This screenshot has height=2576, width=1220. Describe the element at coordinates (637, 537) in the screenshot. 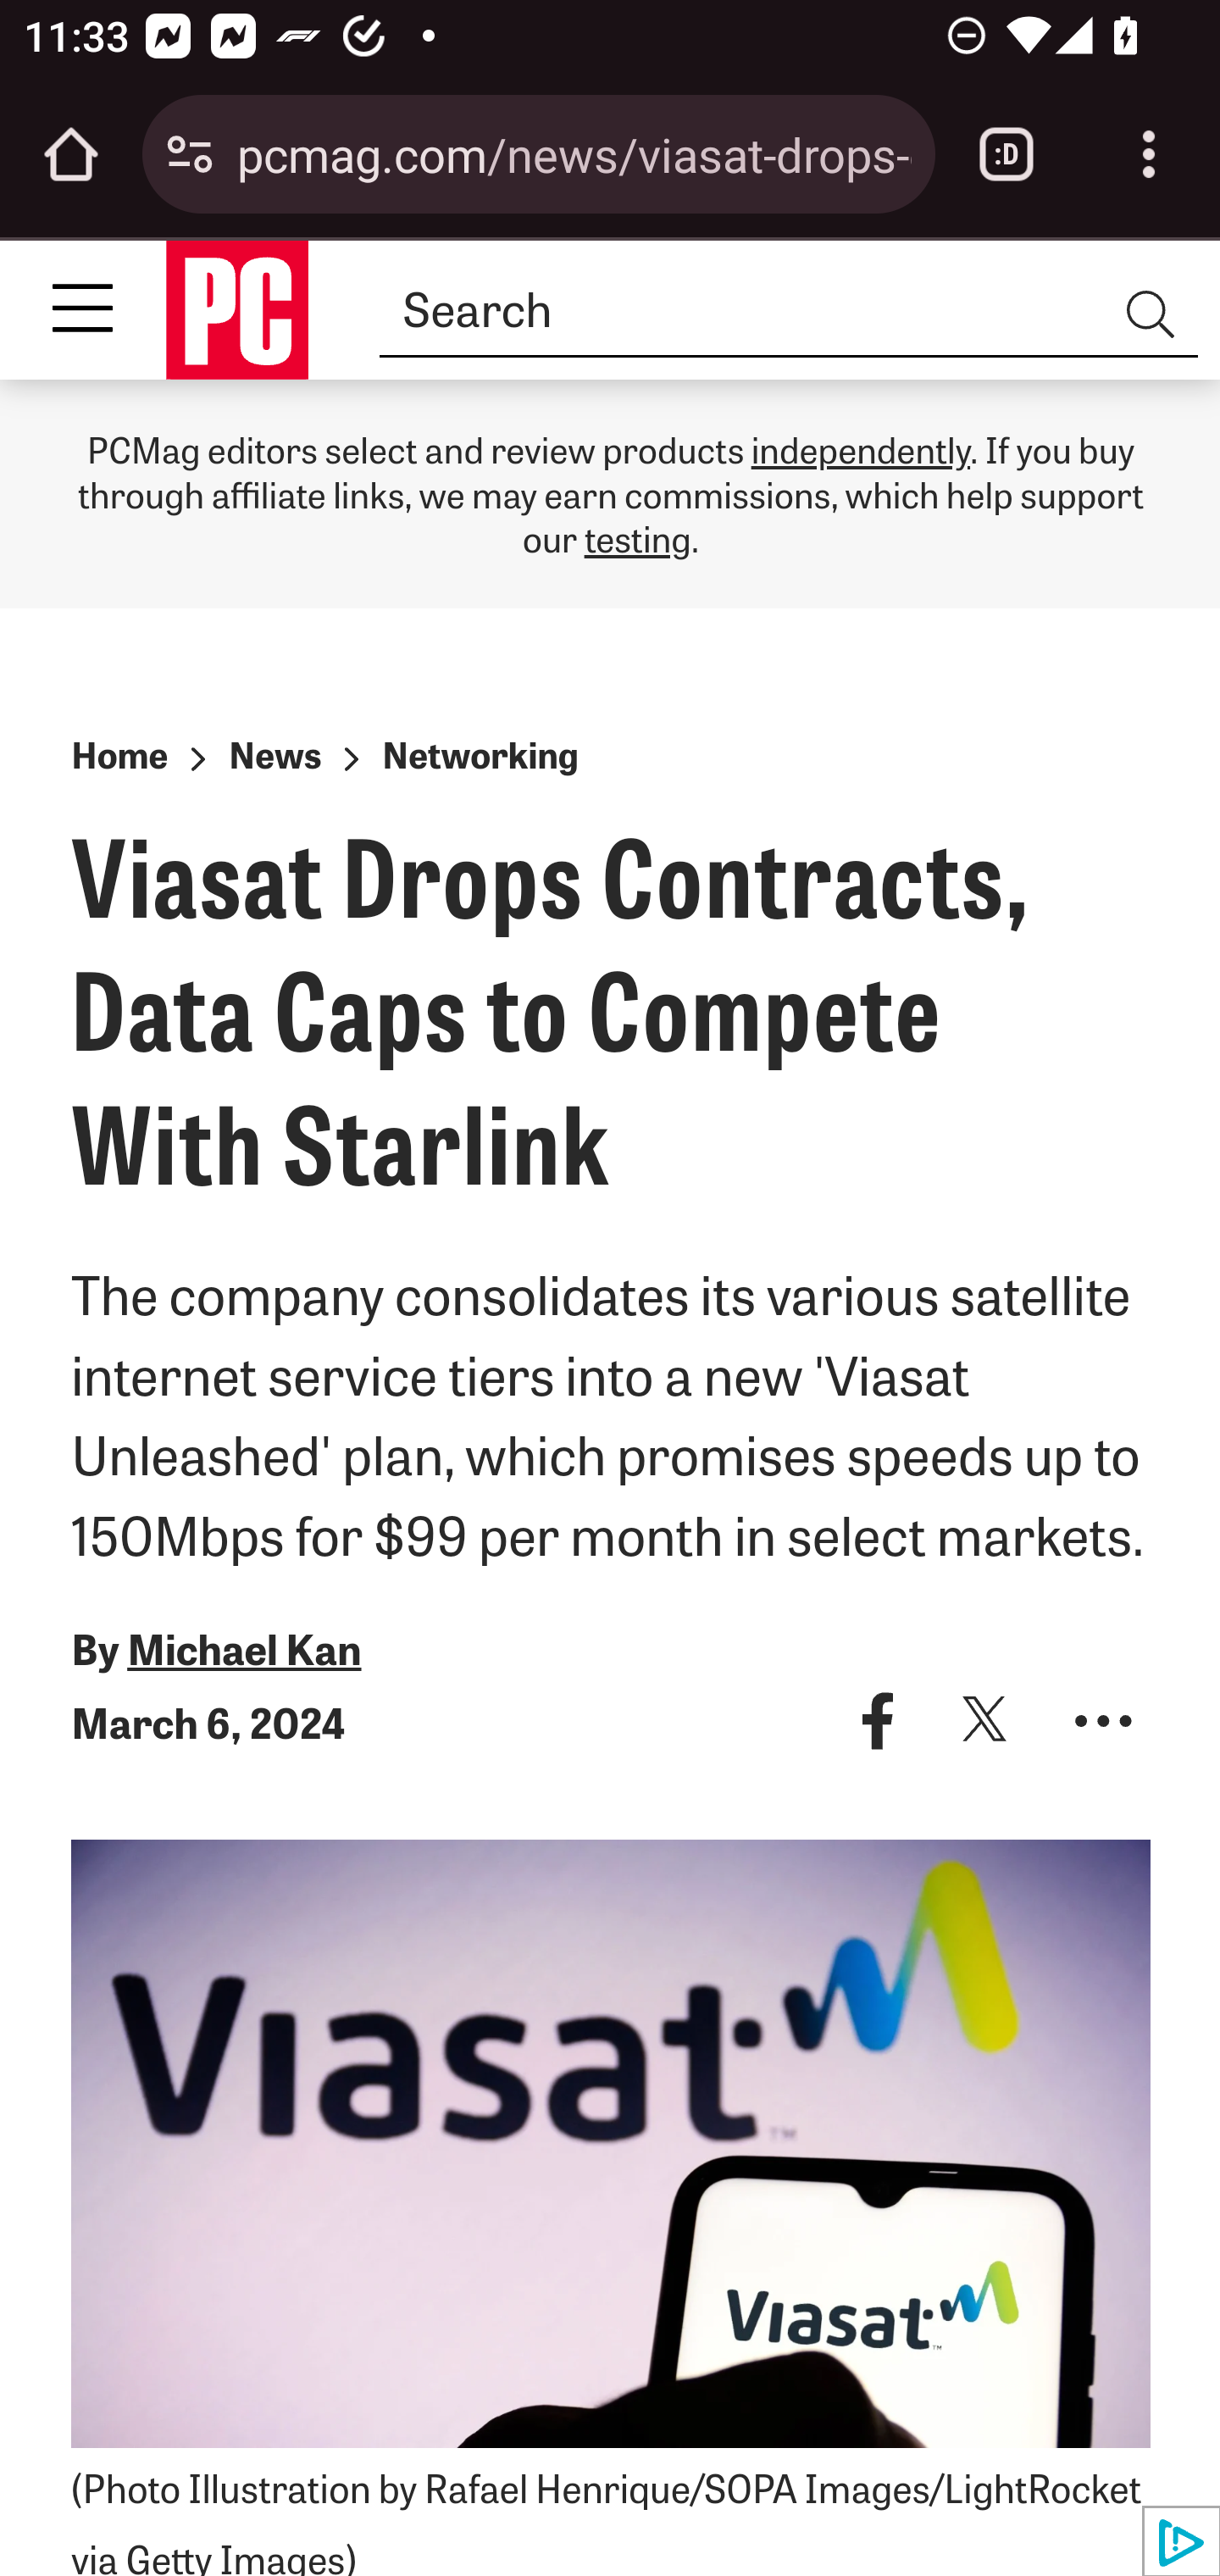

I see `How We Test Everything We Review testing` at that location.